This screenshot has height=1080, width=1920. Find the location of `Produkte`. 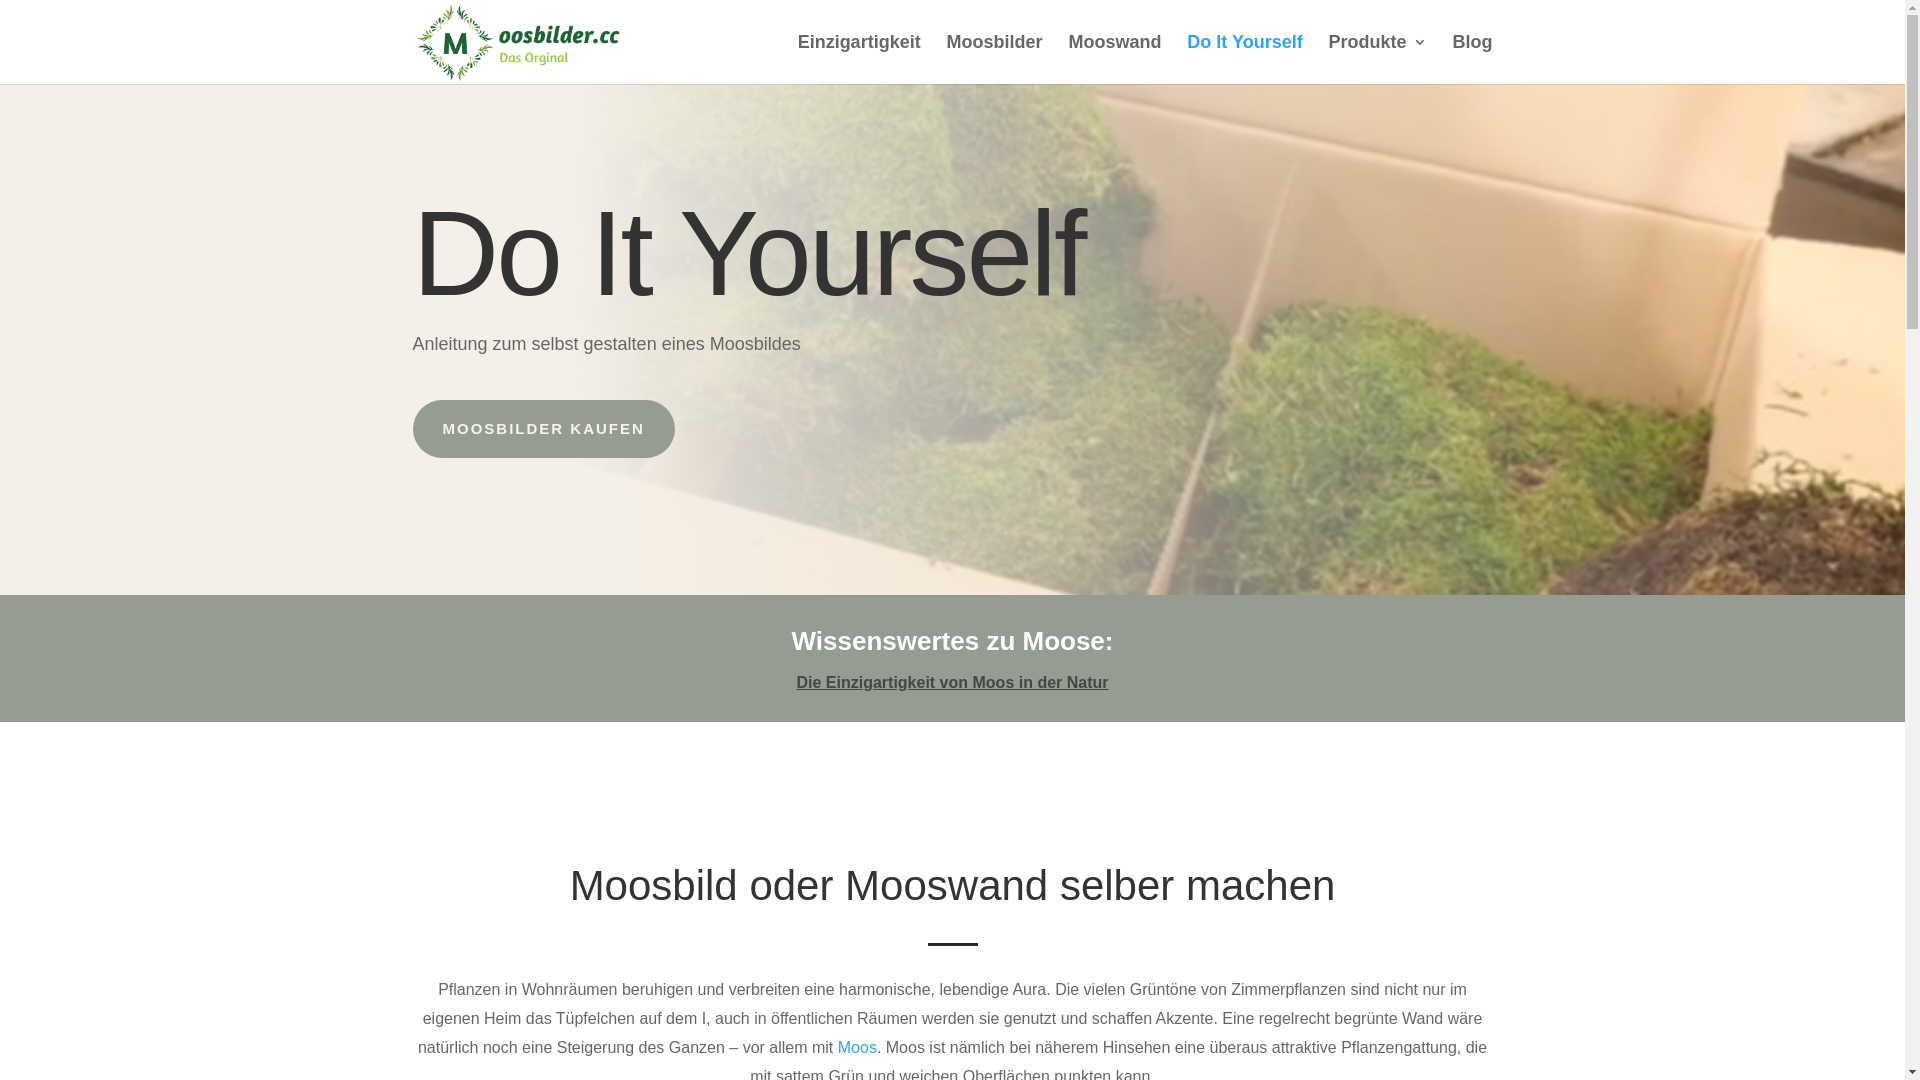

Produkte is located at coordinates (1378, 60).